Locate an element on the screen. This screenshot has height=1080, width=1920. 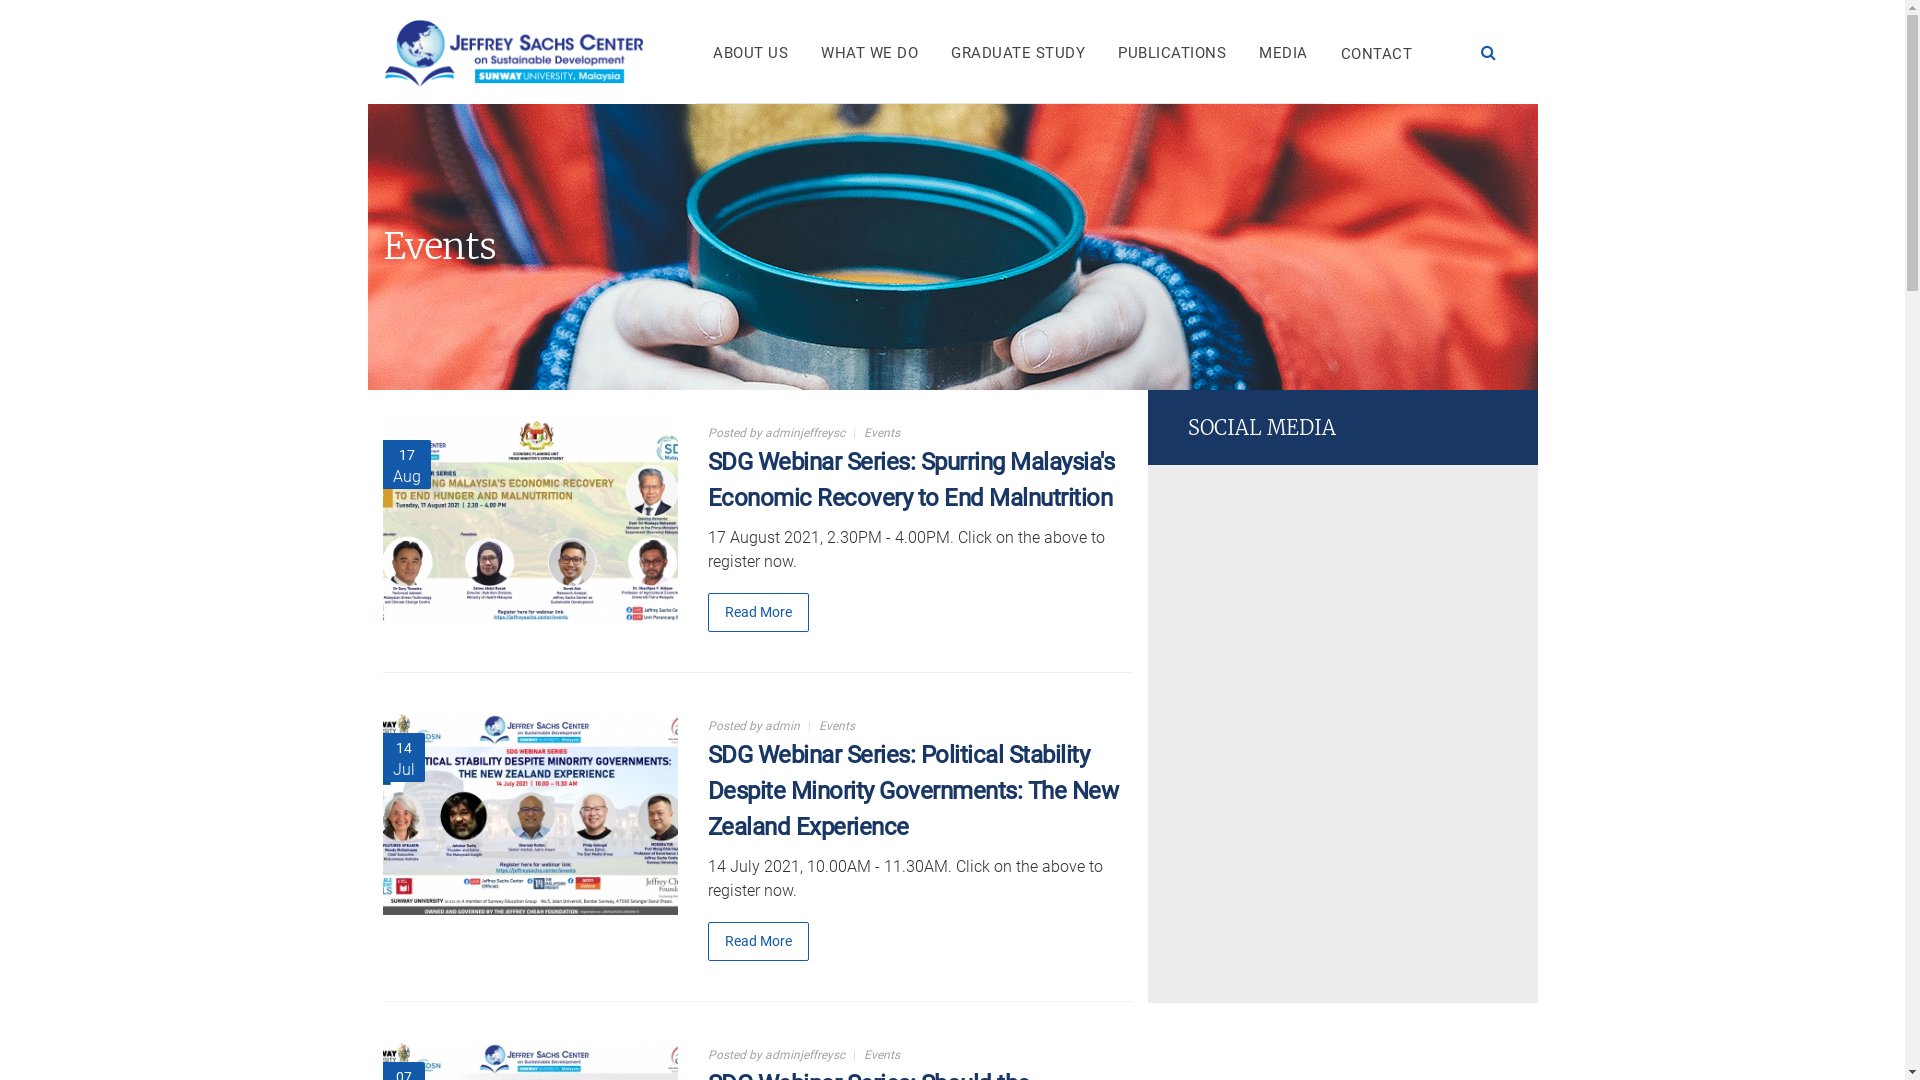
CONTACT is located at coordinates (1376, 52).